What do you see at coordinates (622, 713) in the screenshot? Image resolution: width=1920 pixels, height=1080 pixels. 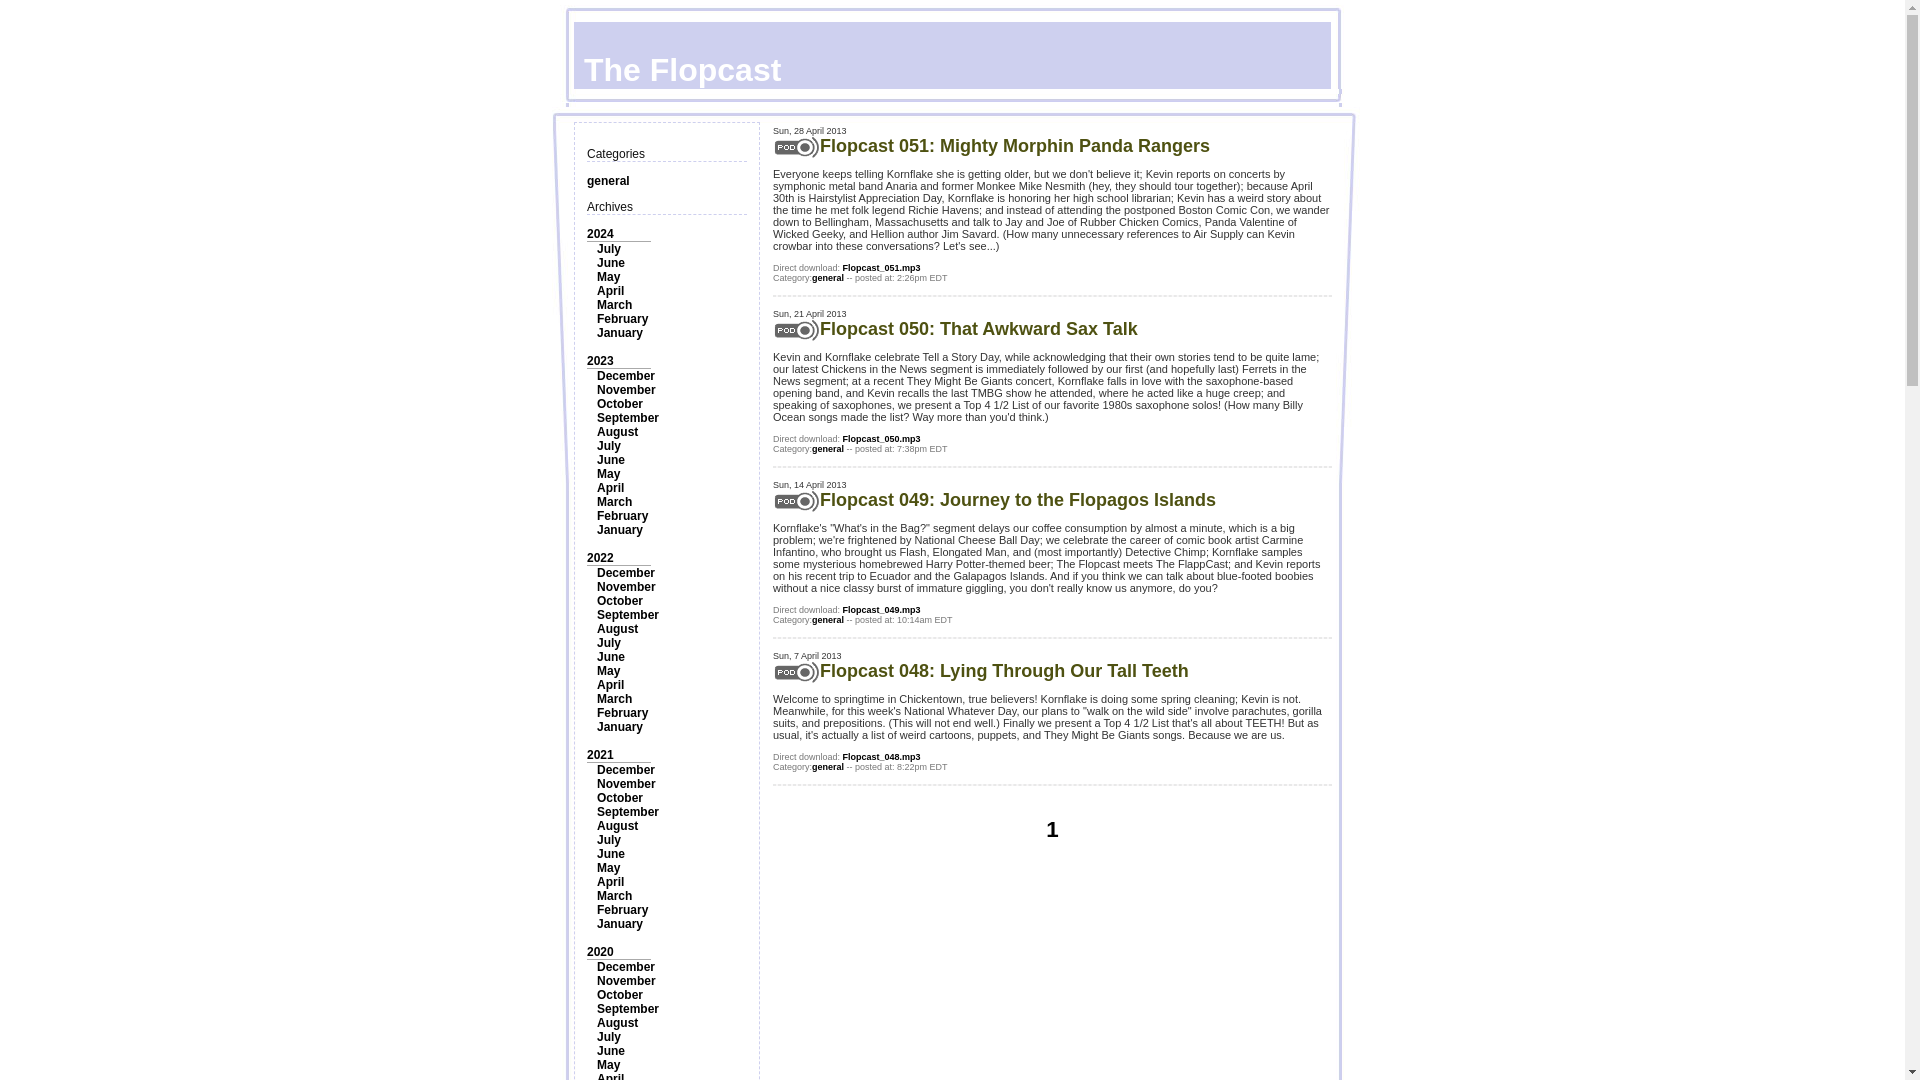 I see `February` at bounding box center [622, 713].